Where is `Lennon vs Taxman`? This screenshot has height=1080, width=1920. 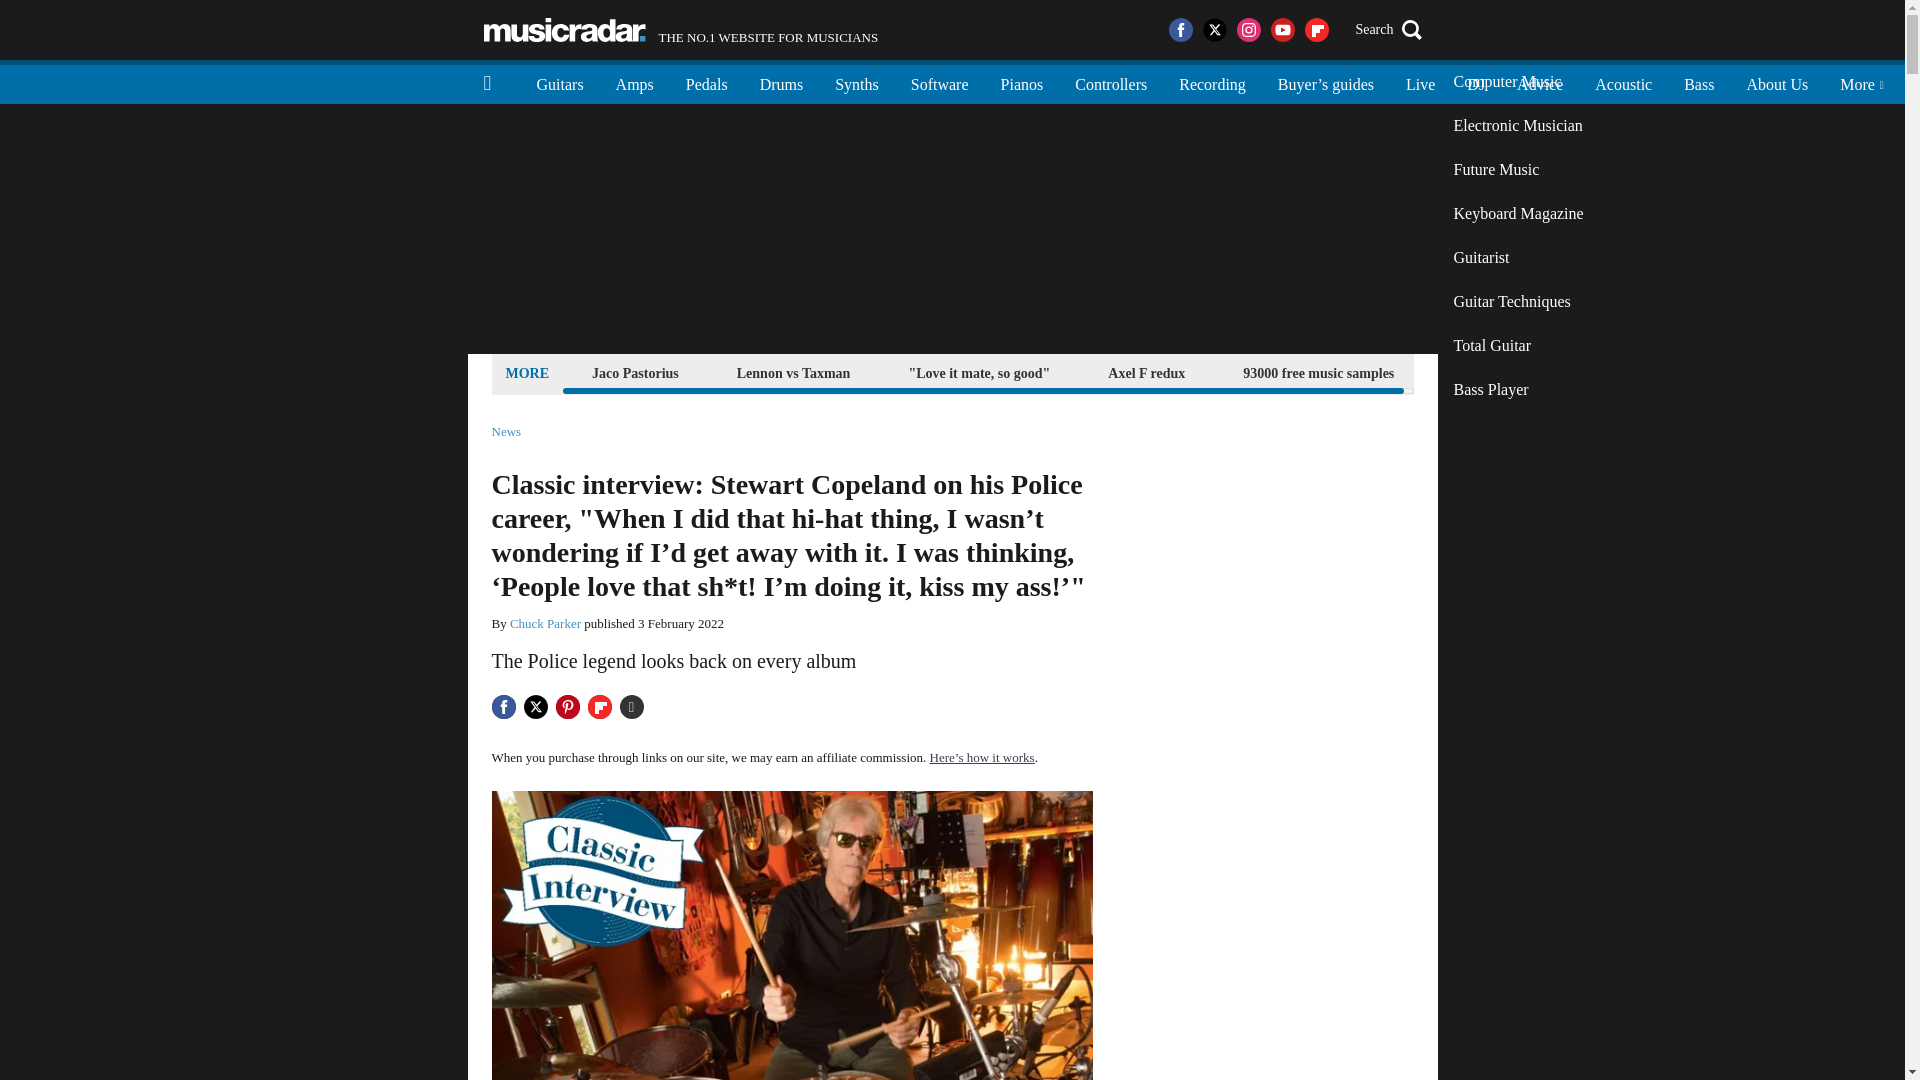 Lennon vs Taxman is located at coordinates (794, 372).